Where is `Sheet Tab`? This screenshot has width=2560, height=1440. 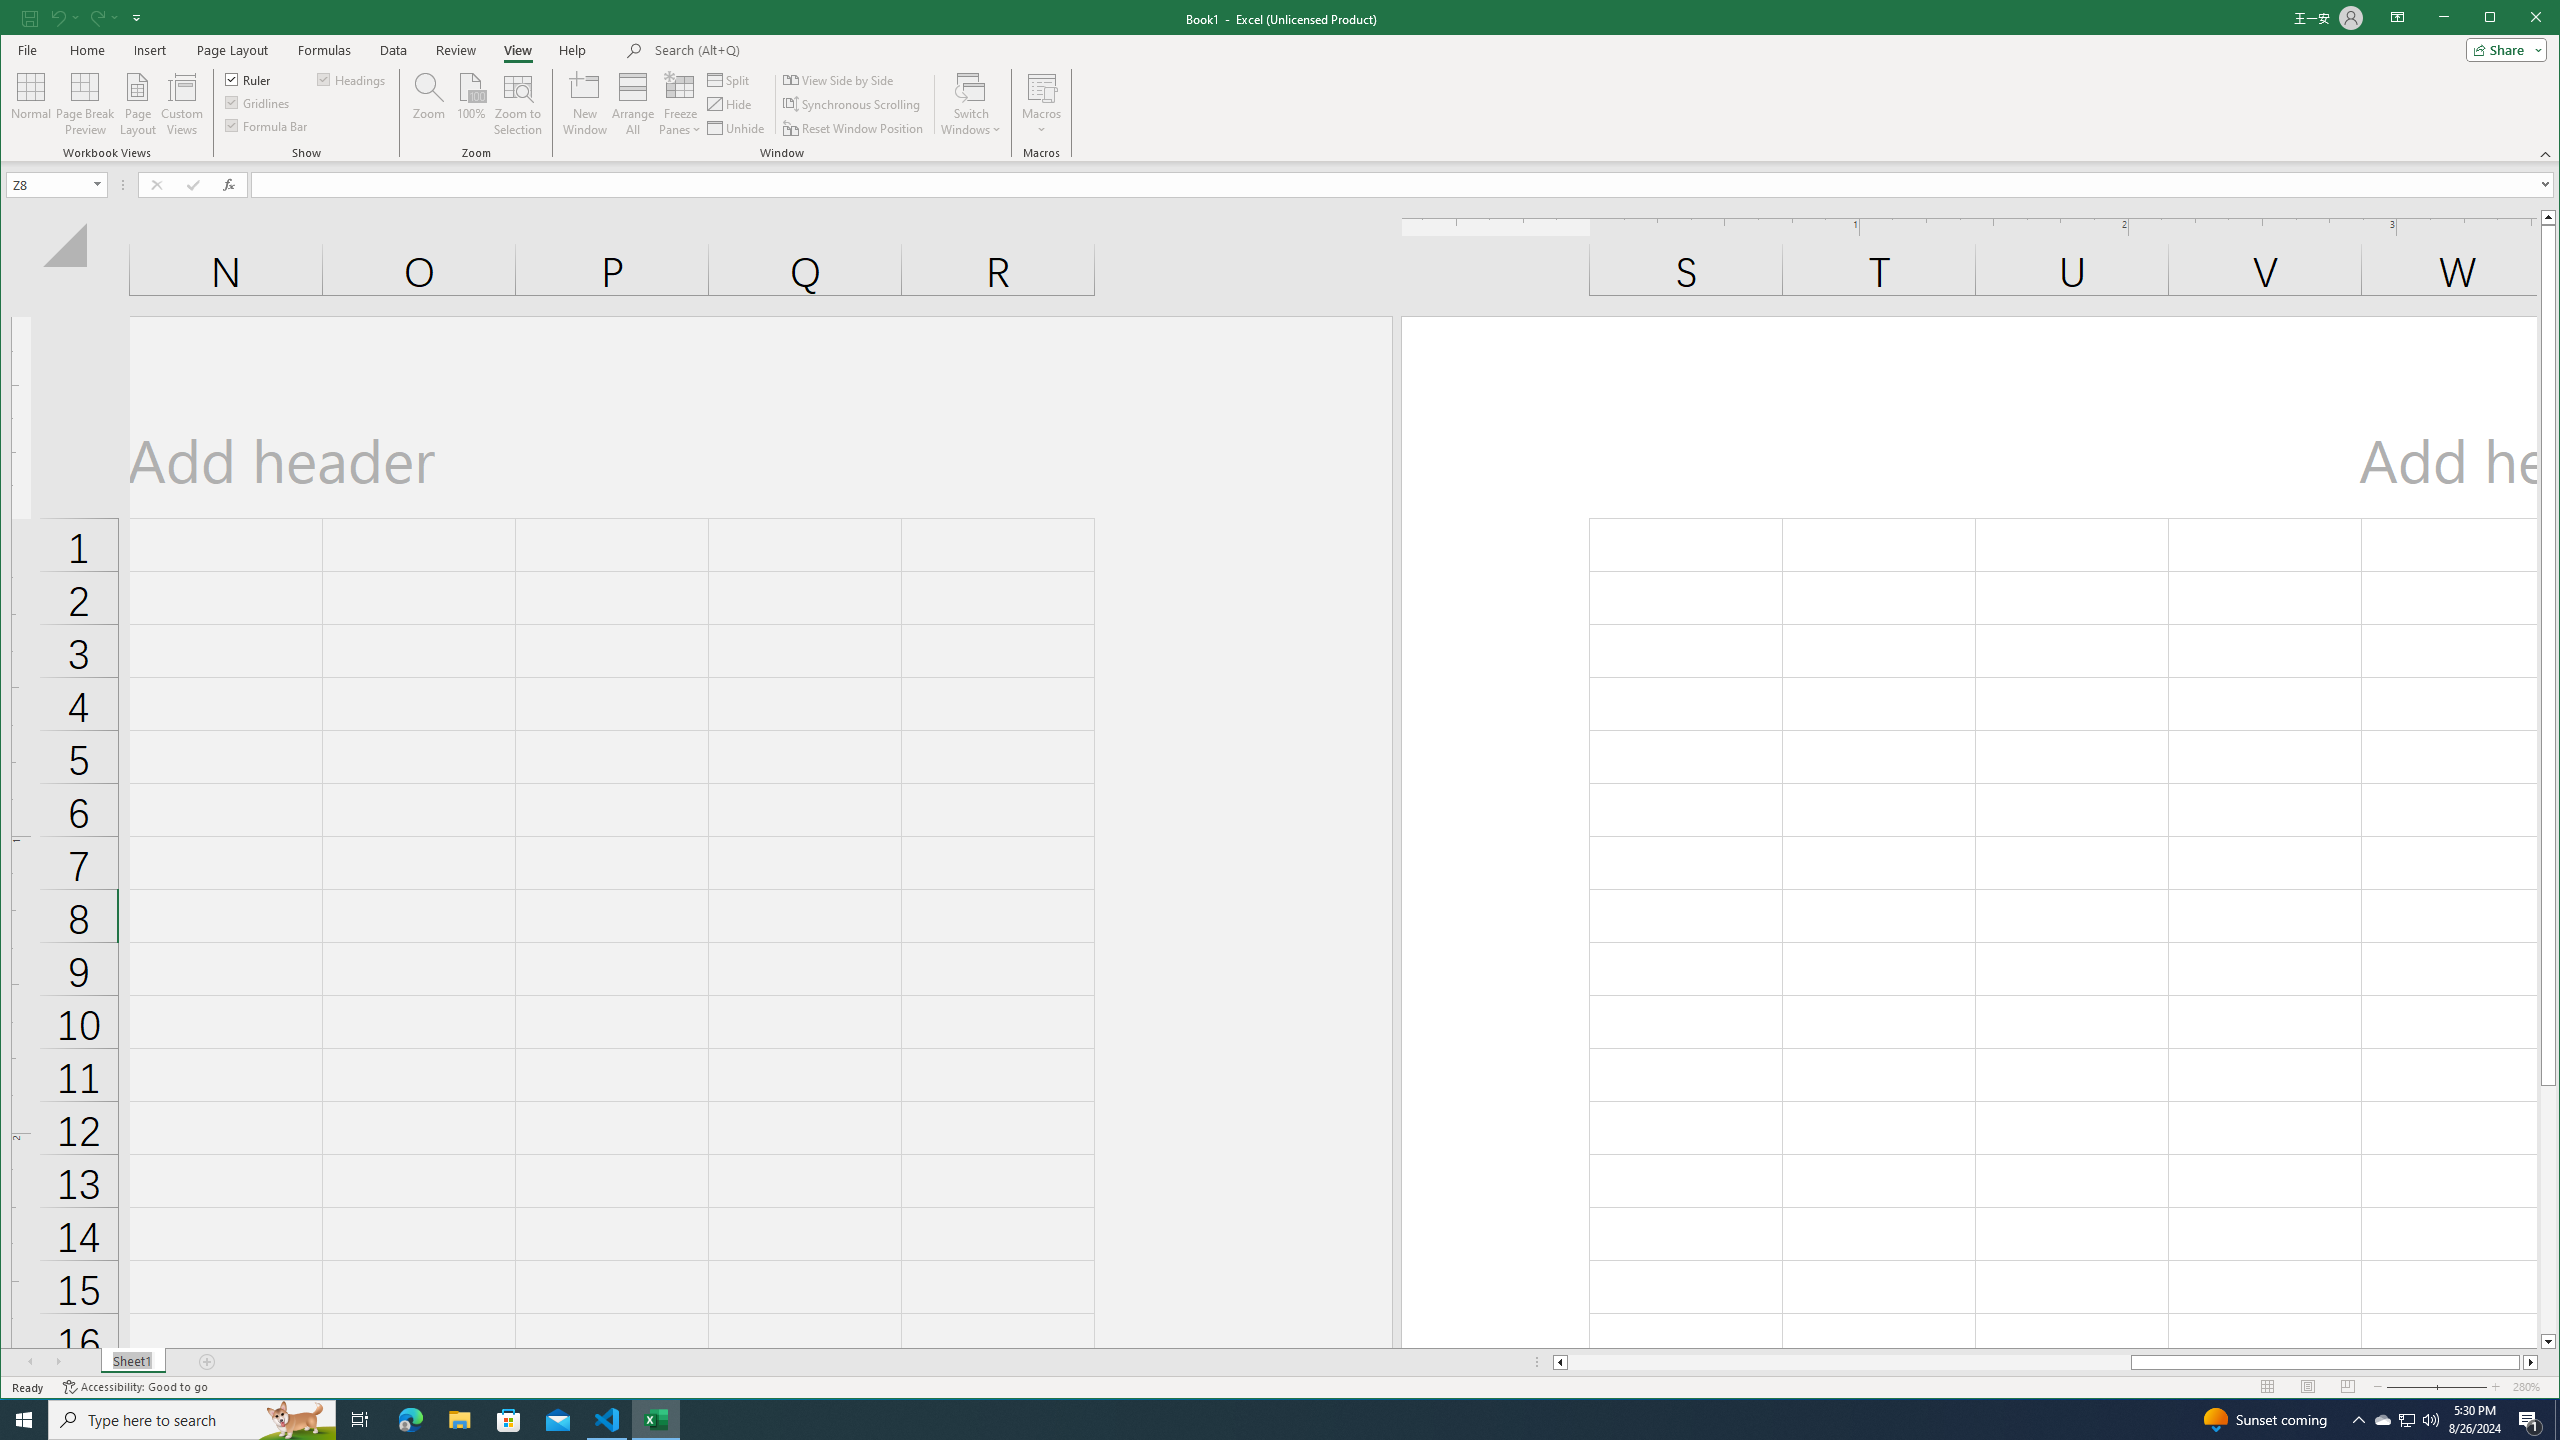 Sheet Tab is located at coordinates (132, 1362).